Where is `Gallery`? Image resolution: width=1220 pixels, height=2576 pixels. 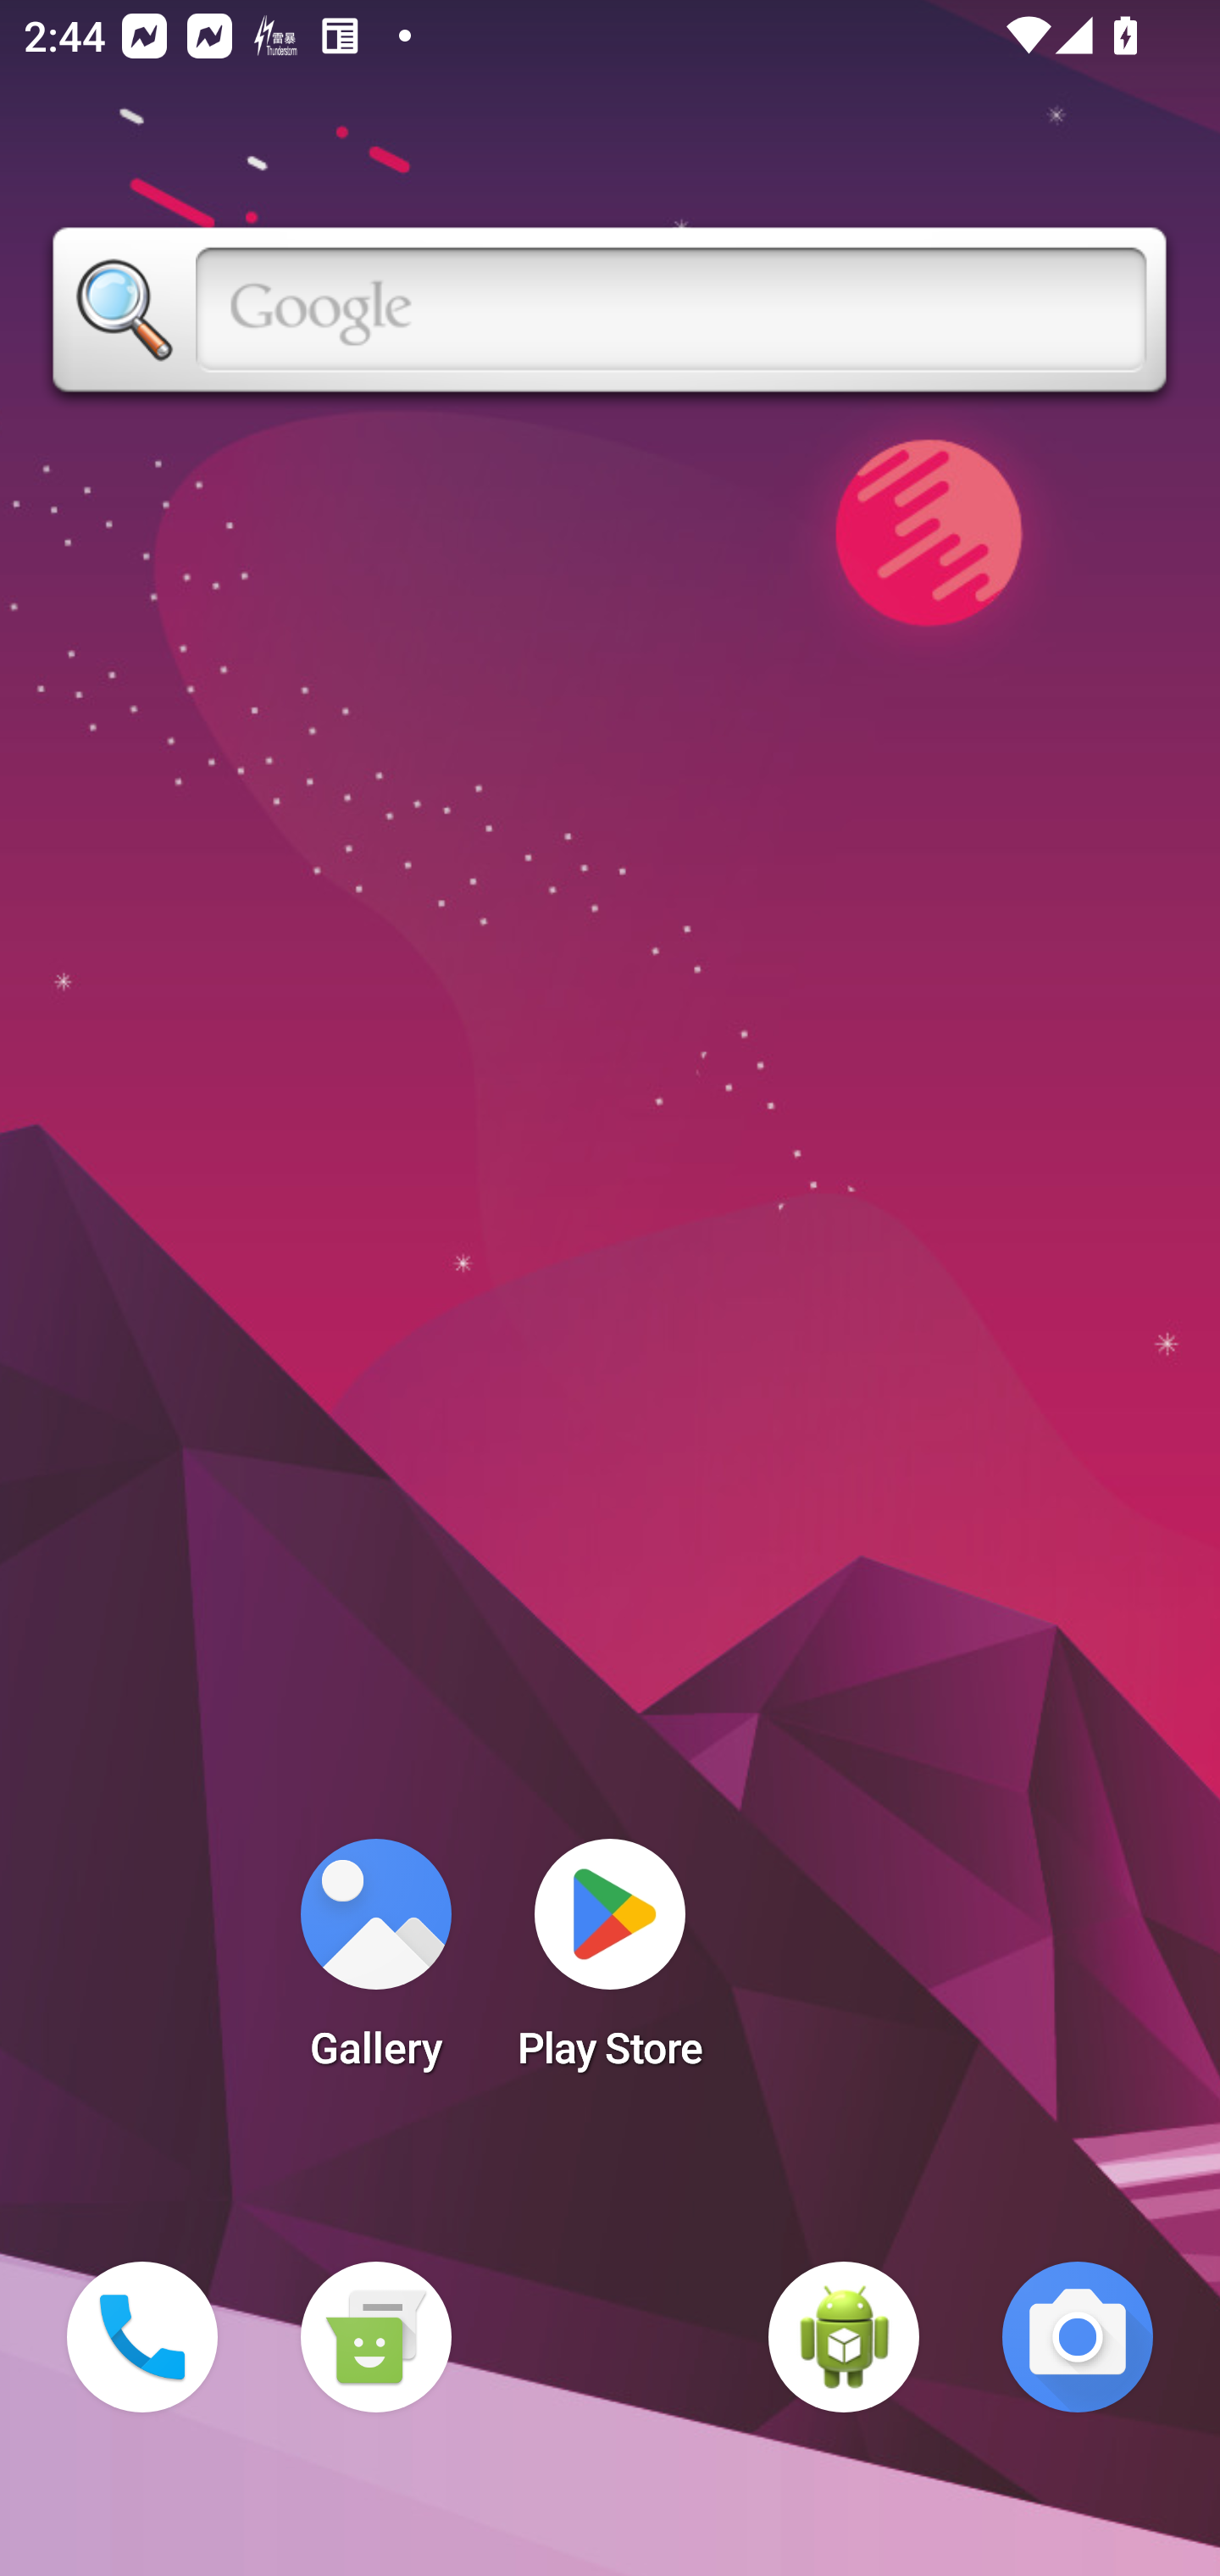 Gallery is located at coordinates (375, 1964).